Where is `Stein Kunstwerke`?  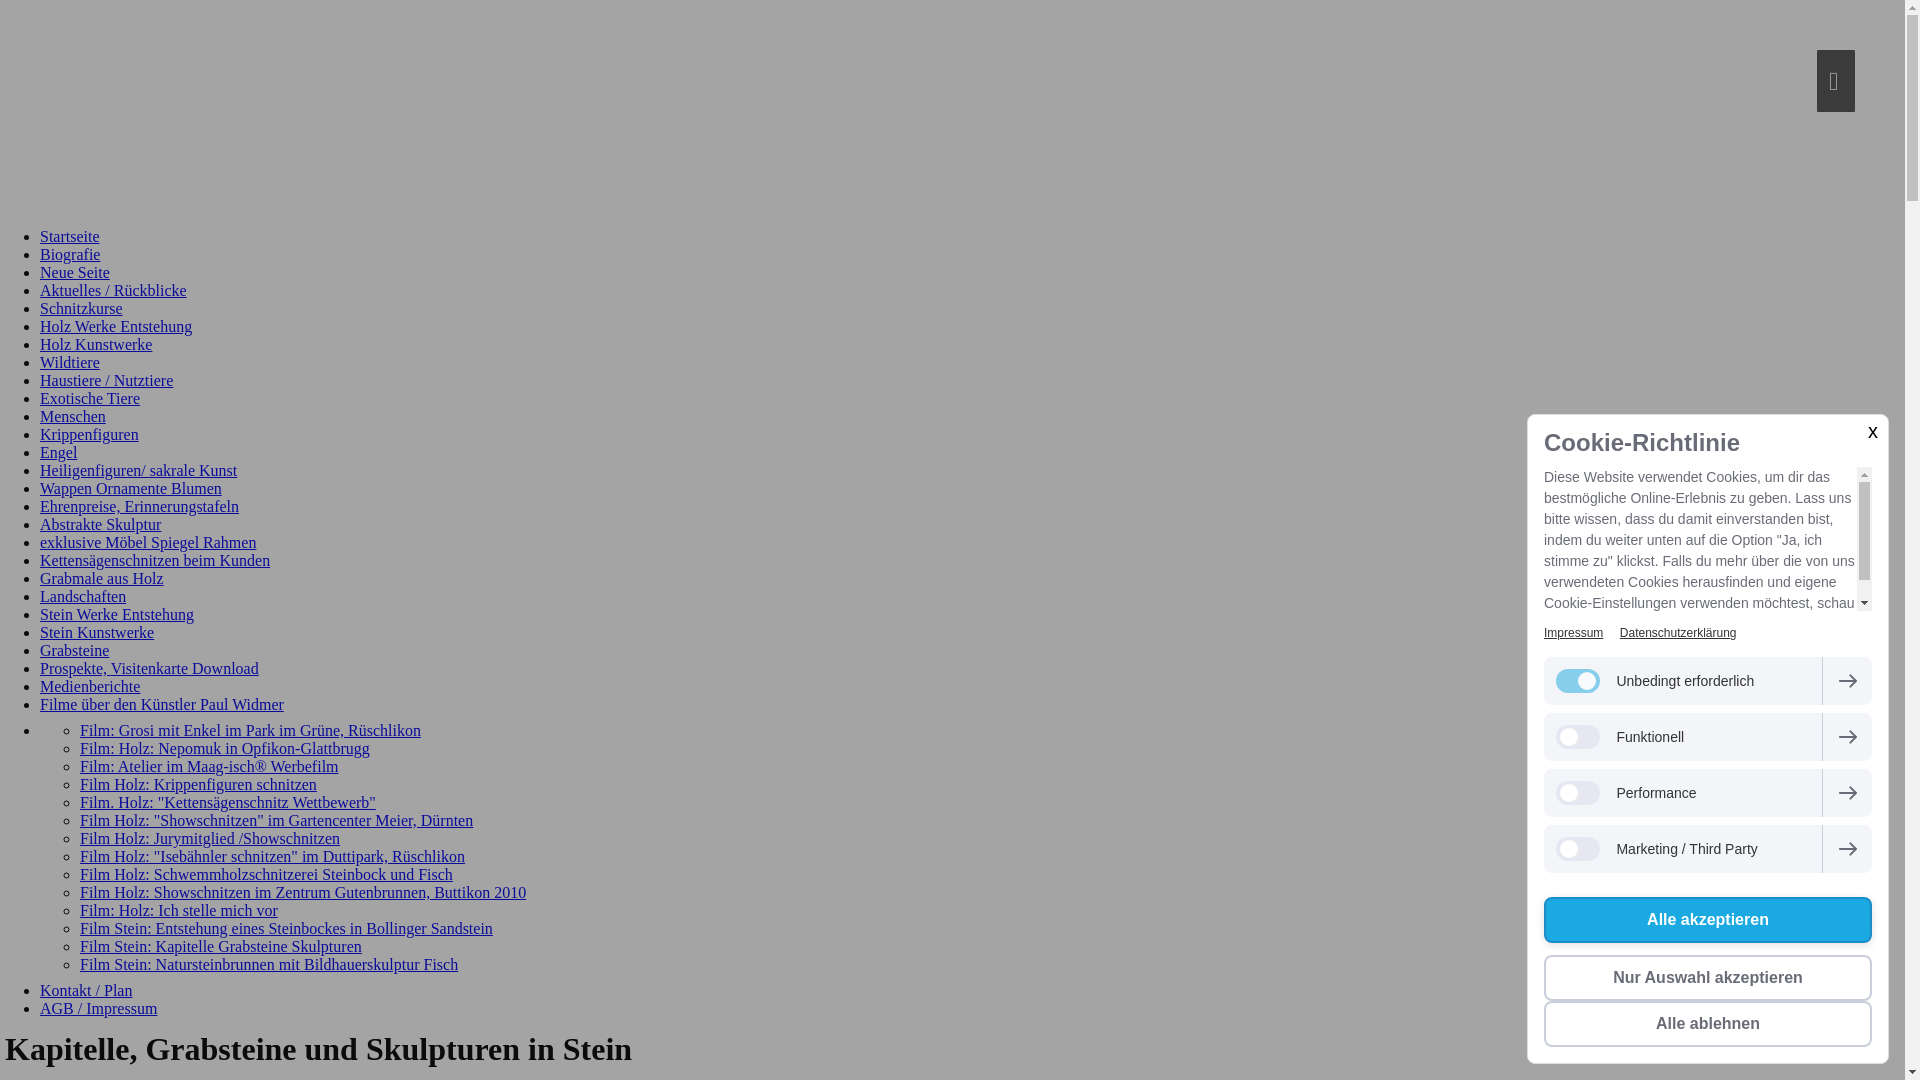
Stein Kunstwerke is located at coordinates (97, 632).